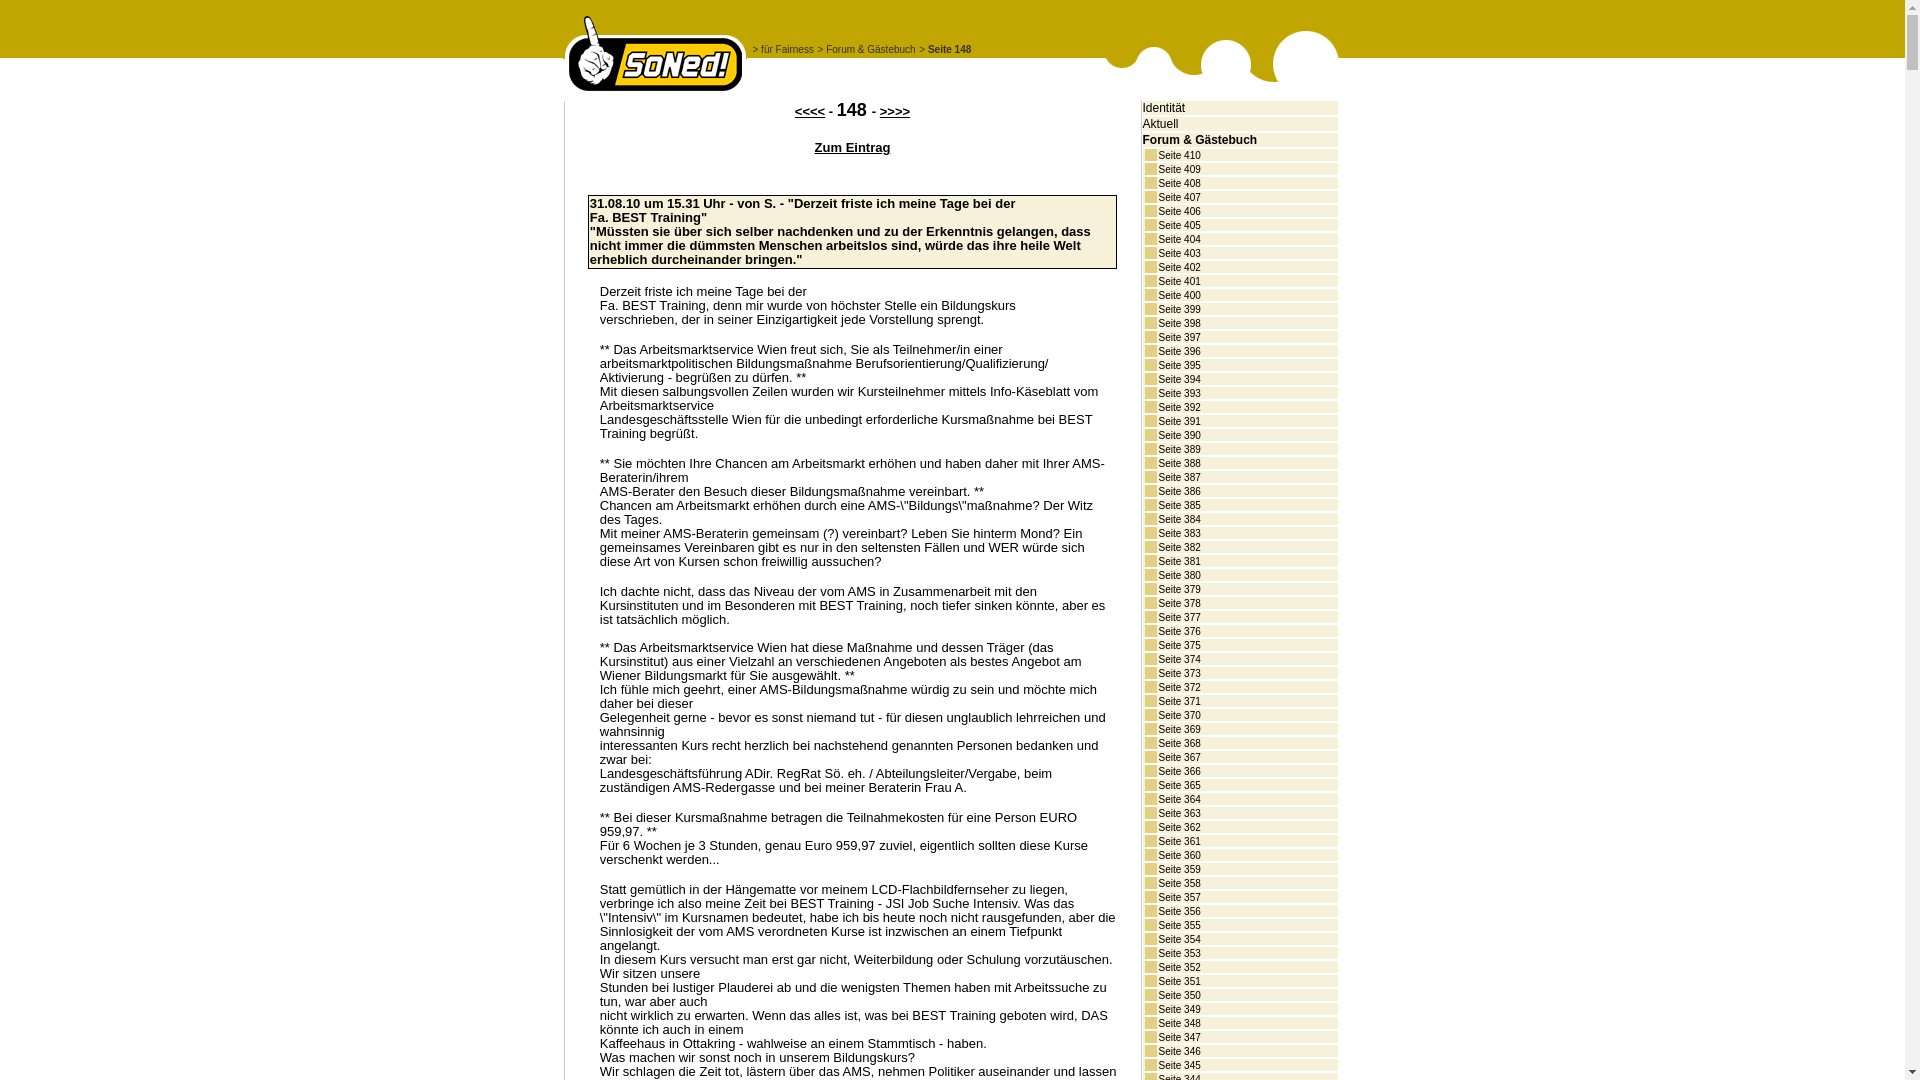 The width and height of the screenshot is (1920, 1080). I want to click on Seite 350, so click(1178, 996).